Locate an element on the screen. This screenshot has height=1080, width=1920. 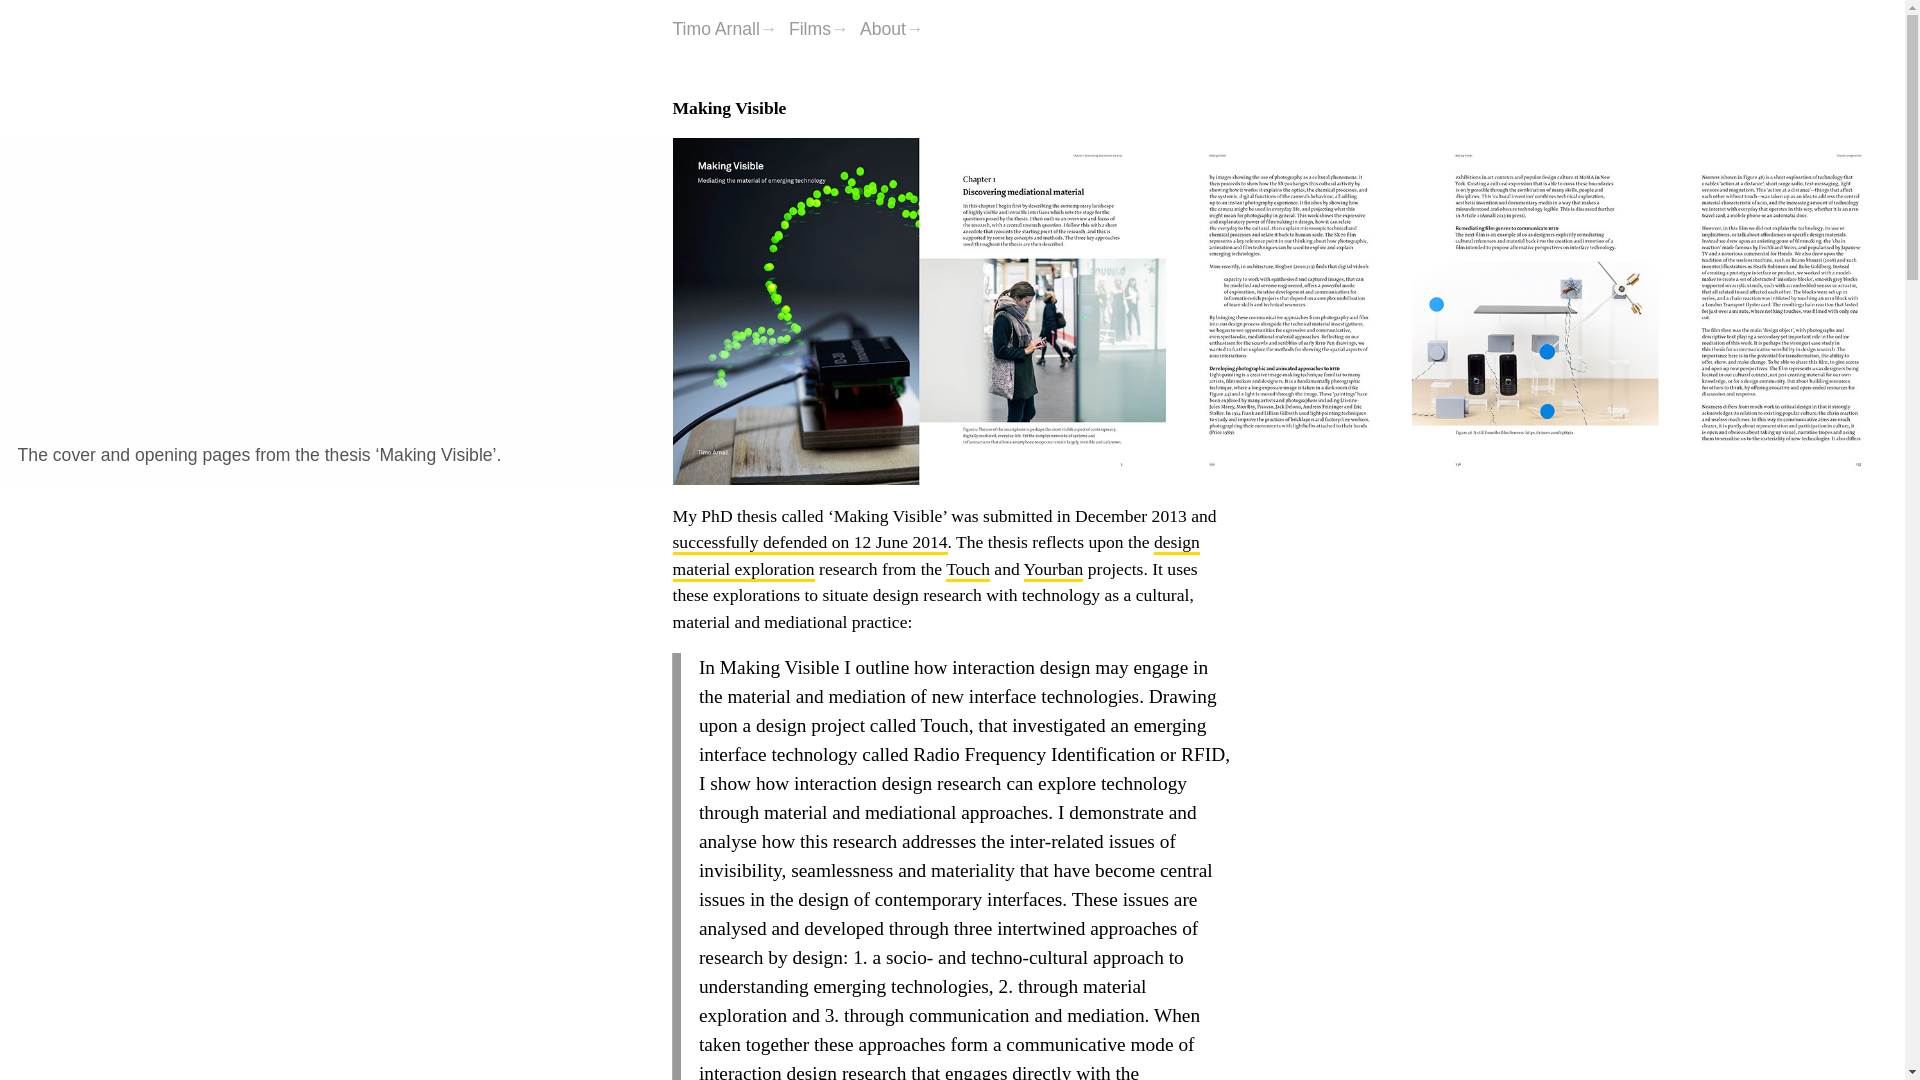
About is located at coordinates (892, 28).